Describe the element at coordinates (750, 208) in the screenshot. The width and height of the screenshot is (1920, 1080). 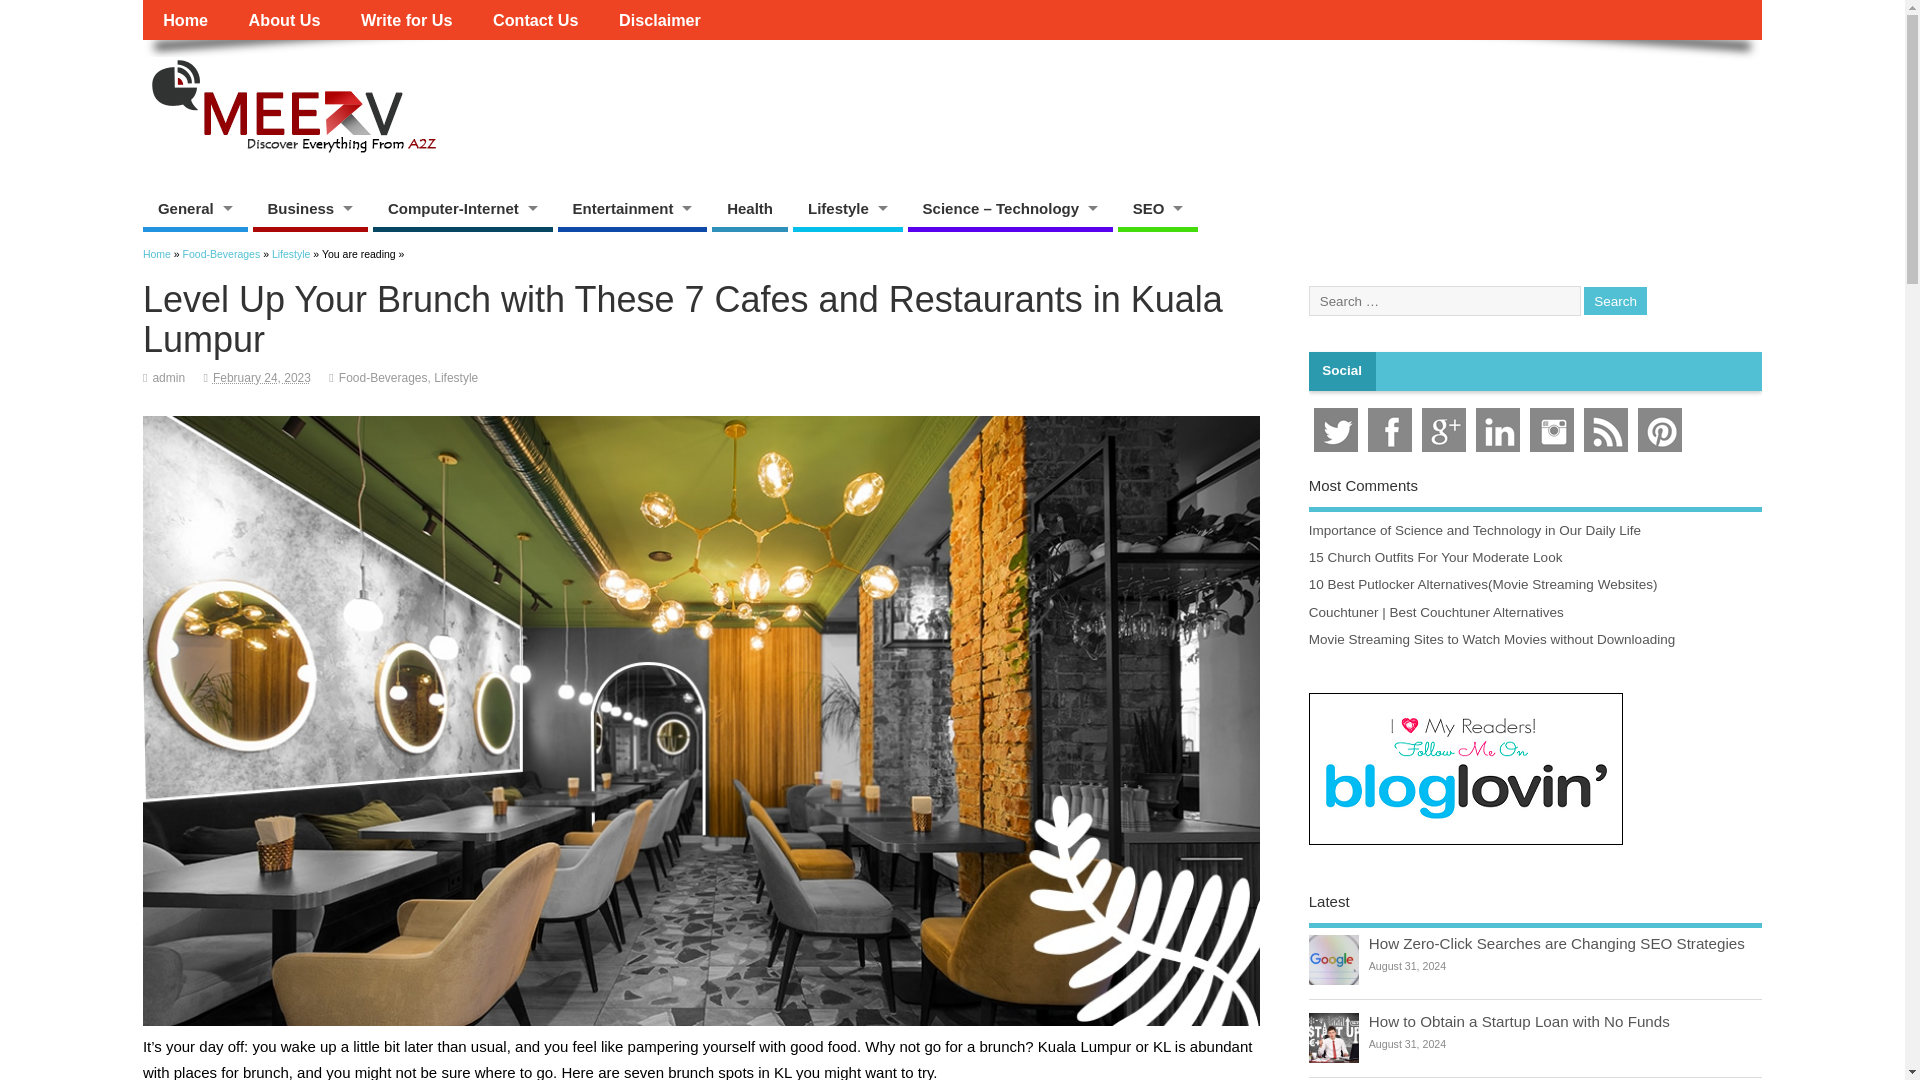
I see `Health` at that location.